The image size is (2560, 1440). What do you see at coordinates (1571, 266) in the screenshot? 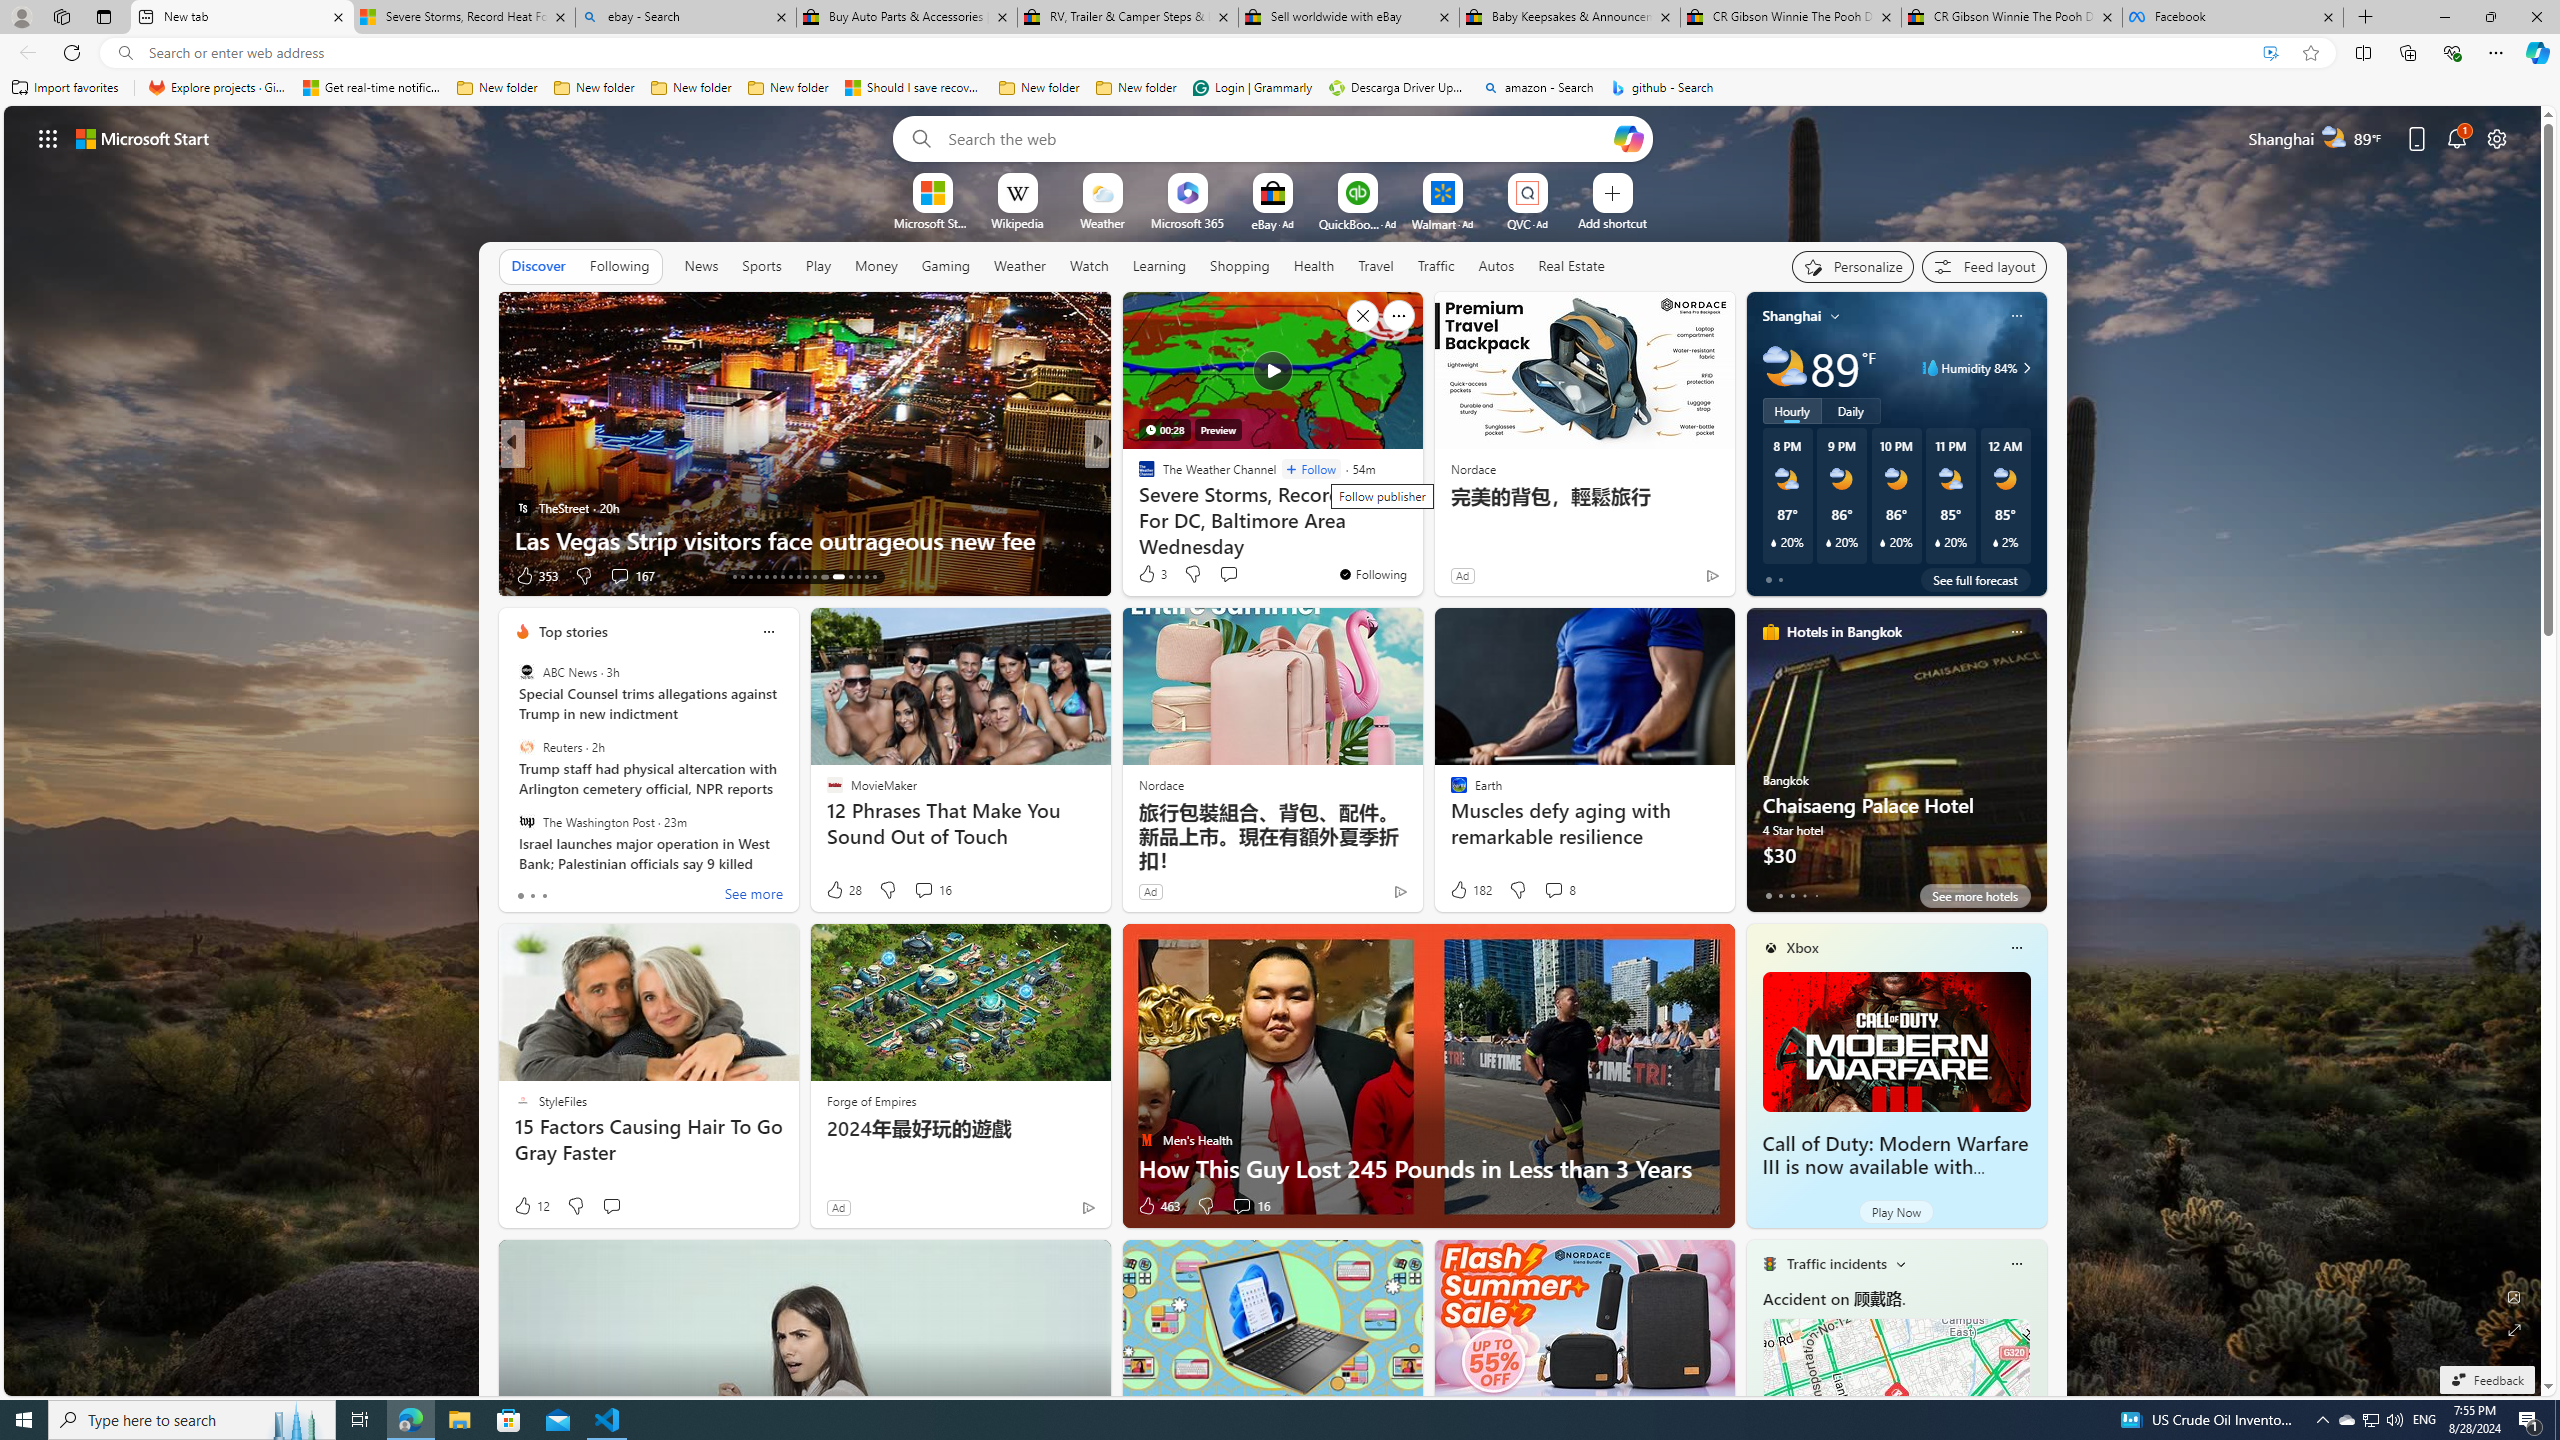
I see `Real Estate` at bounding box center [1571, 266].